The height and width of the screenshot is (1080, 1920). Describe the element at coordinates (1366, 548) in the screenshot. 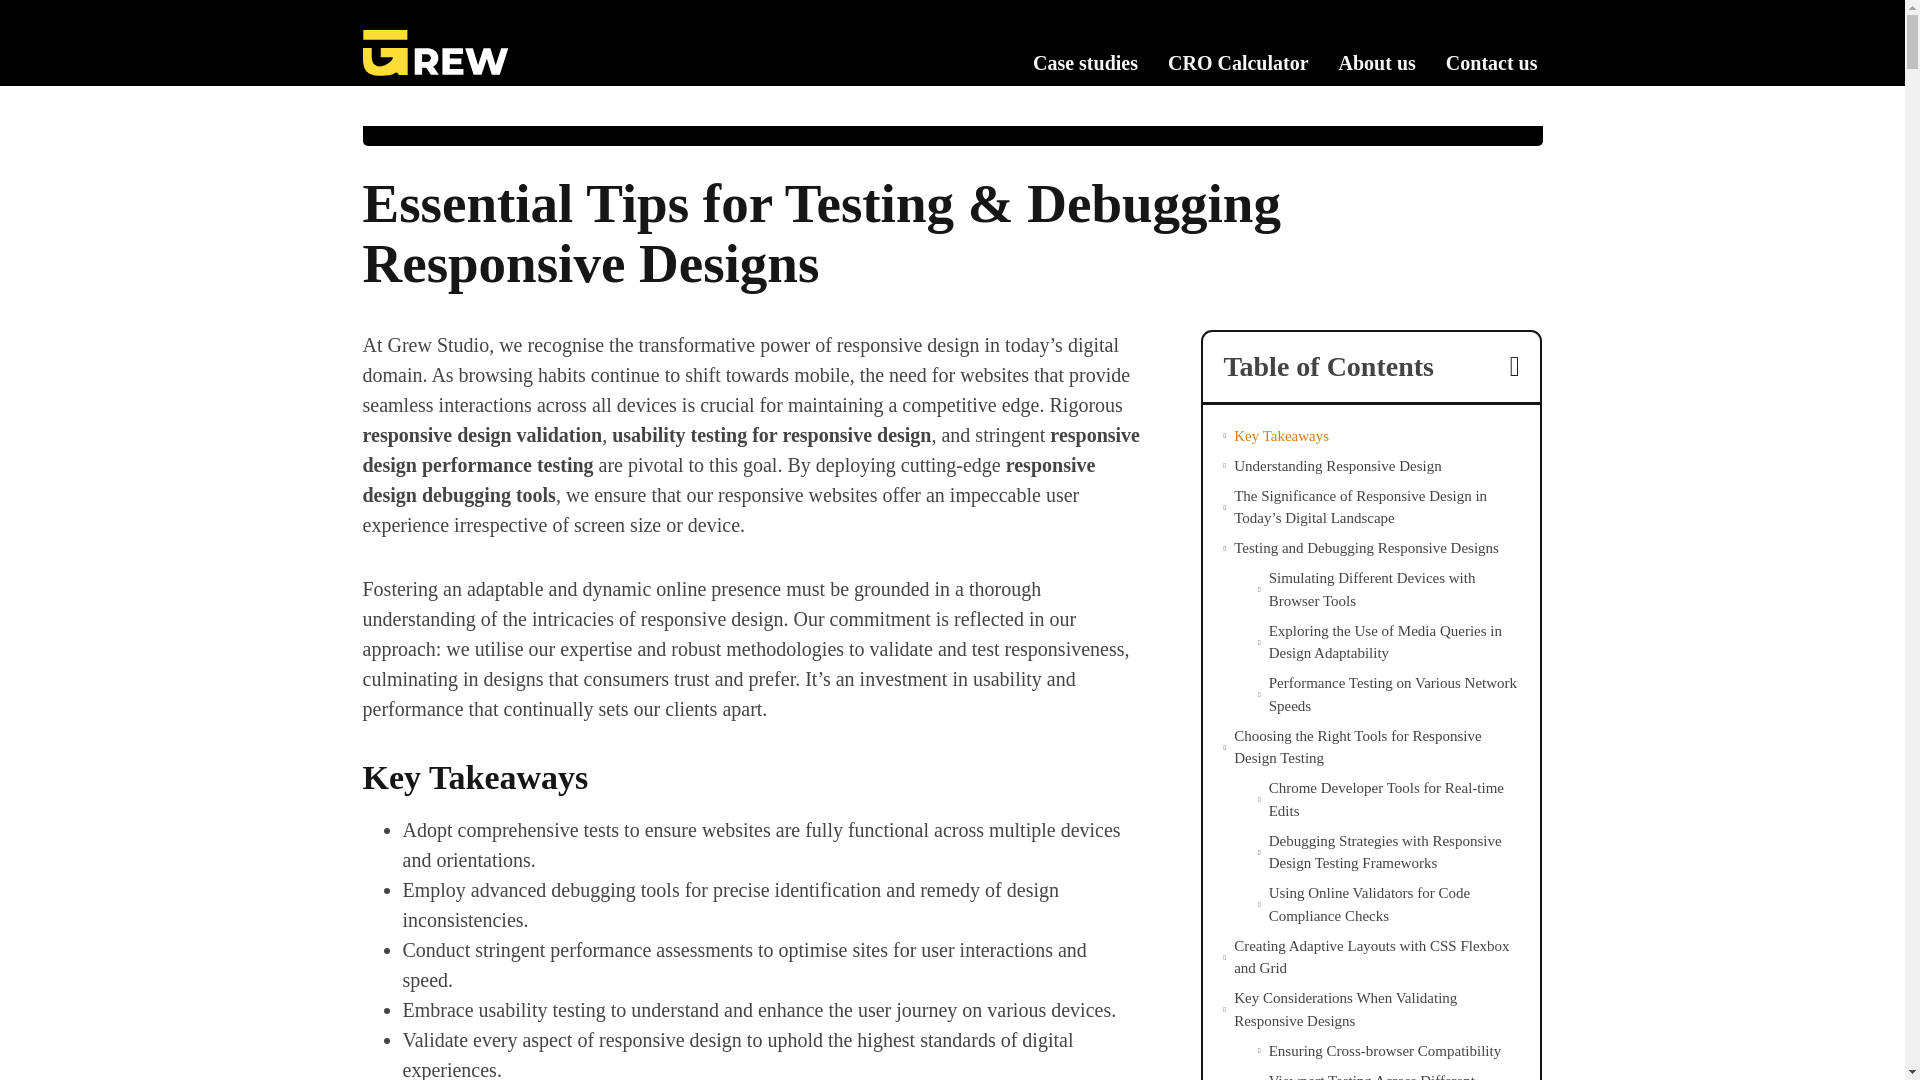

I see `Testing and Debugging Responsive Designs` at that location.